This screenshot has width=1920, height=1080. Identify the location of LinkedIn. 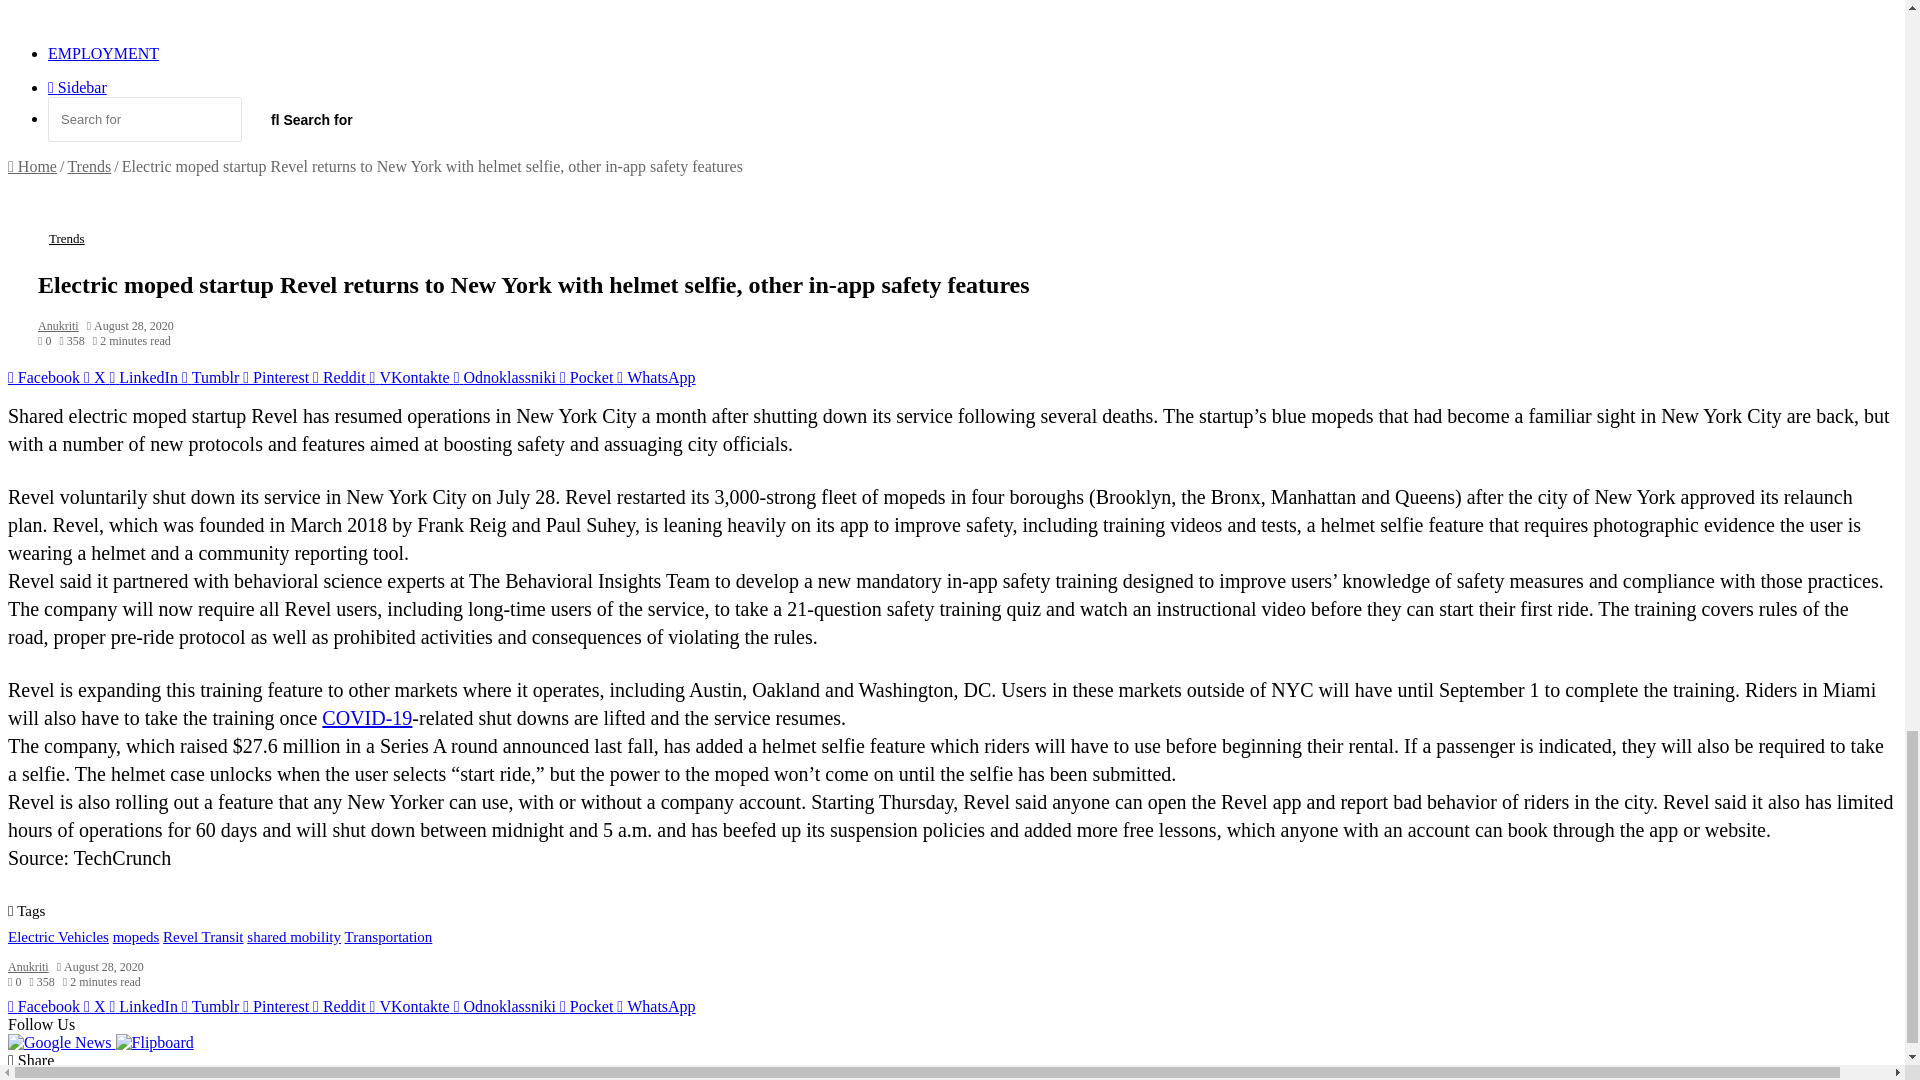
(146, 377).